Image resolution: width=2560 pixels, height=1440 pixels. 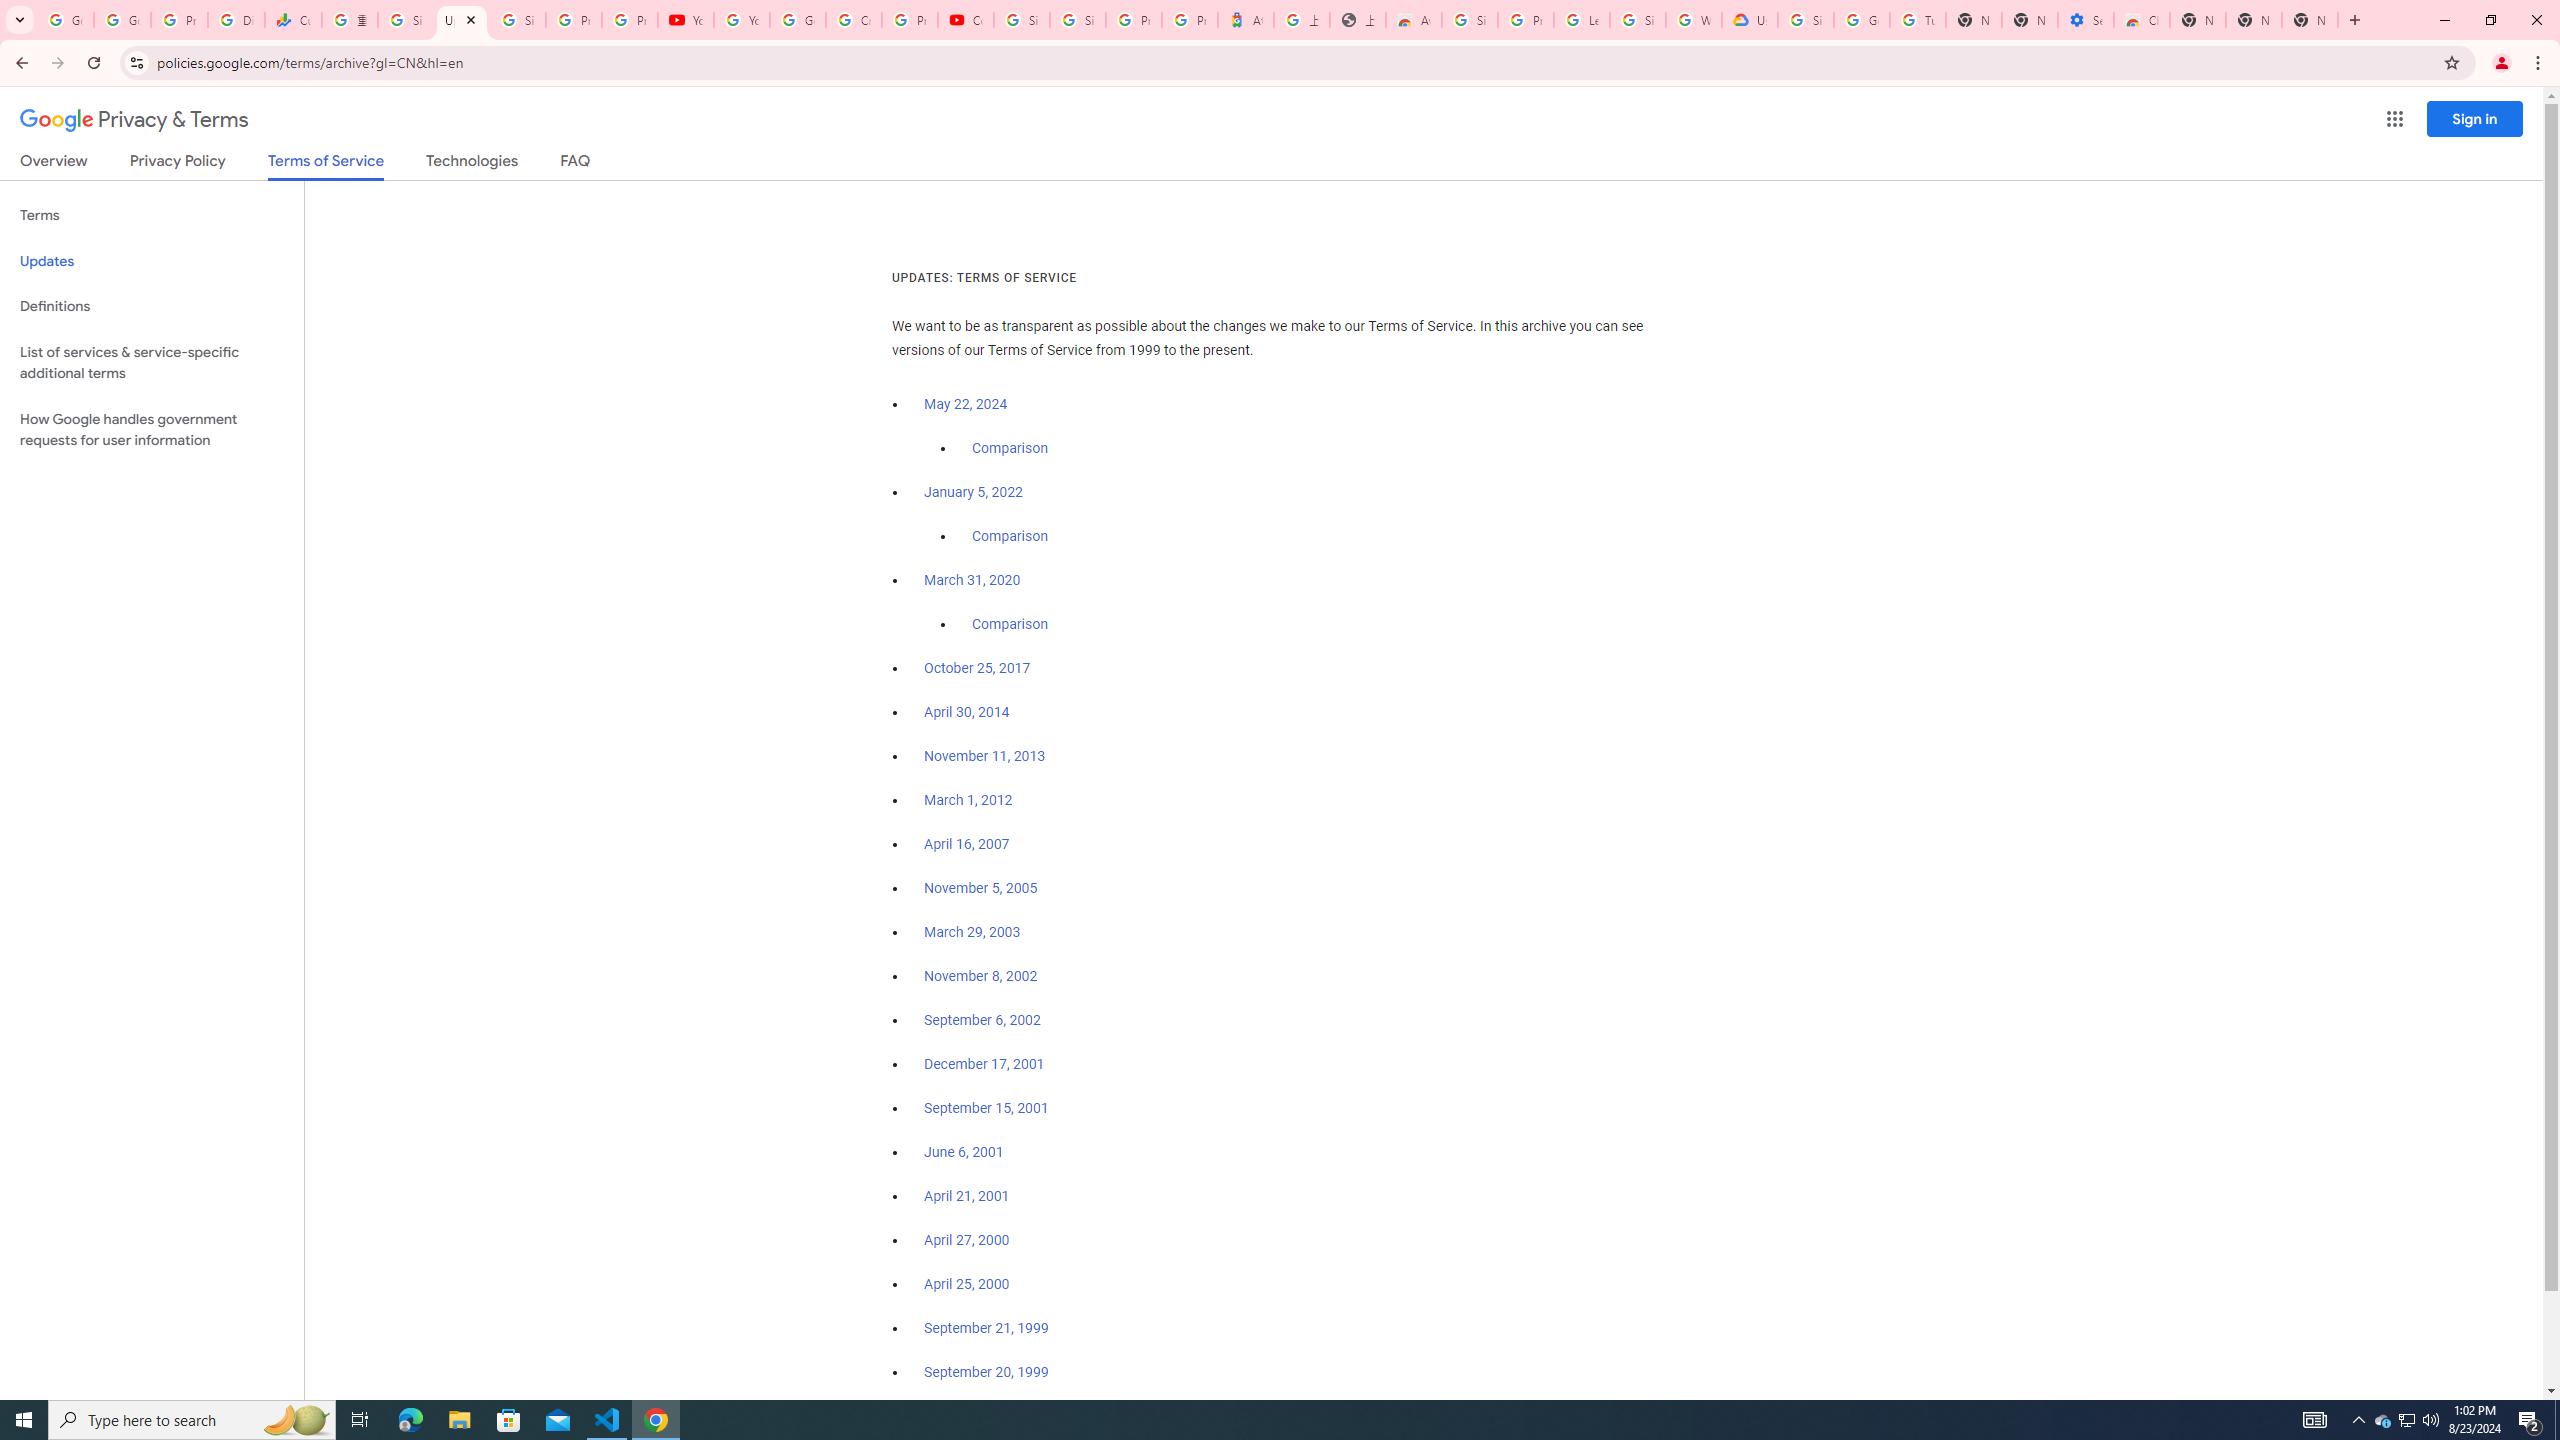 What do you see at coordinates (978, 668) in the screenshot?
I see `October 25, 2017` at bounding box center [978, 668].